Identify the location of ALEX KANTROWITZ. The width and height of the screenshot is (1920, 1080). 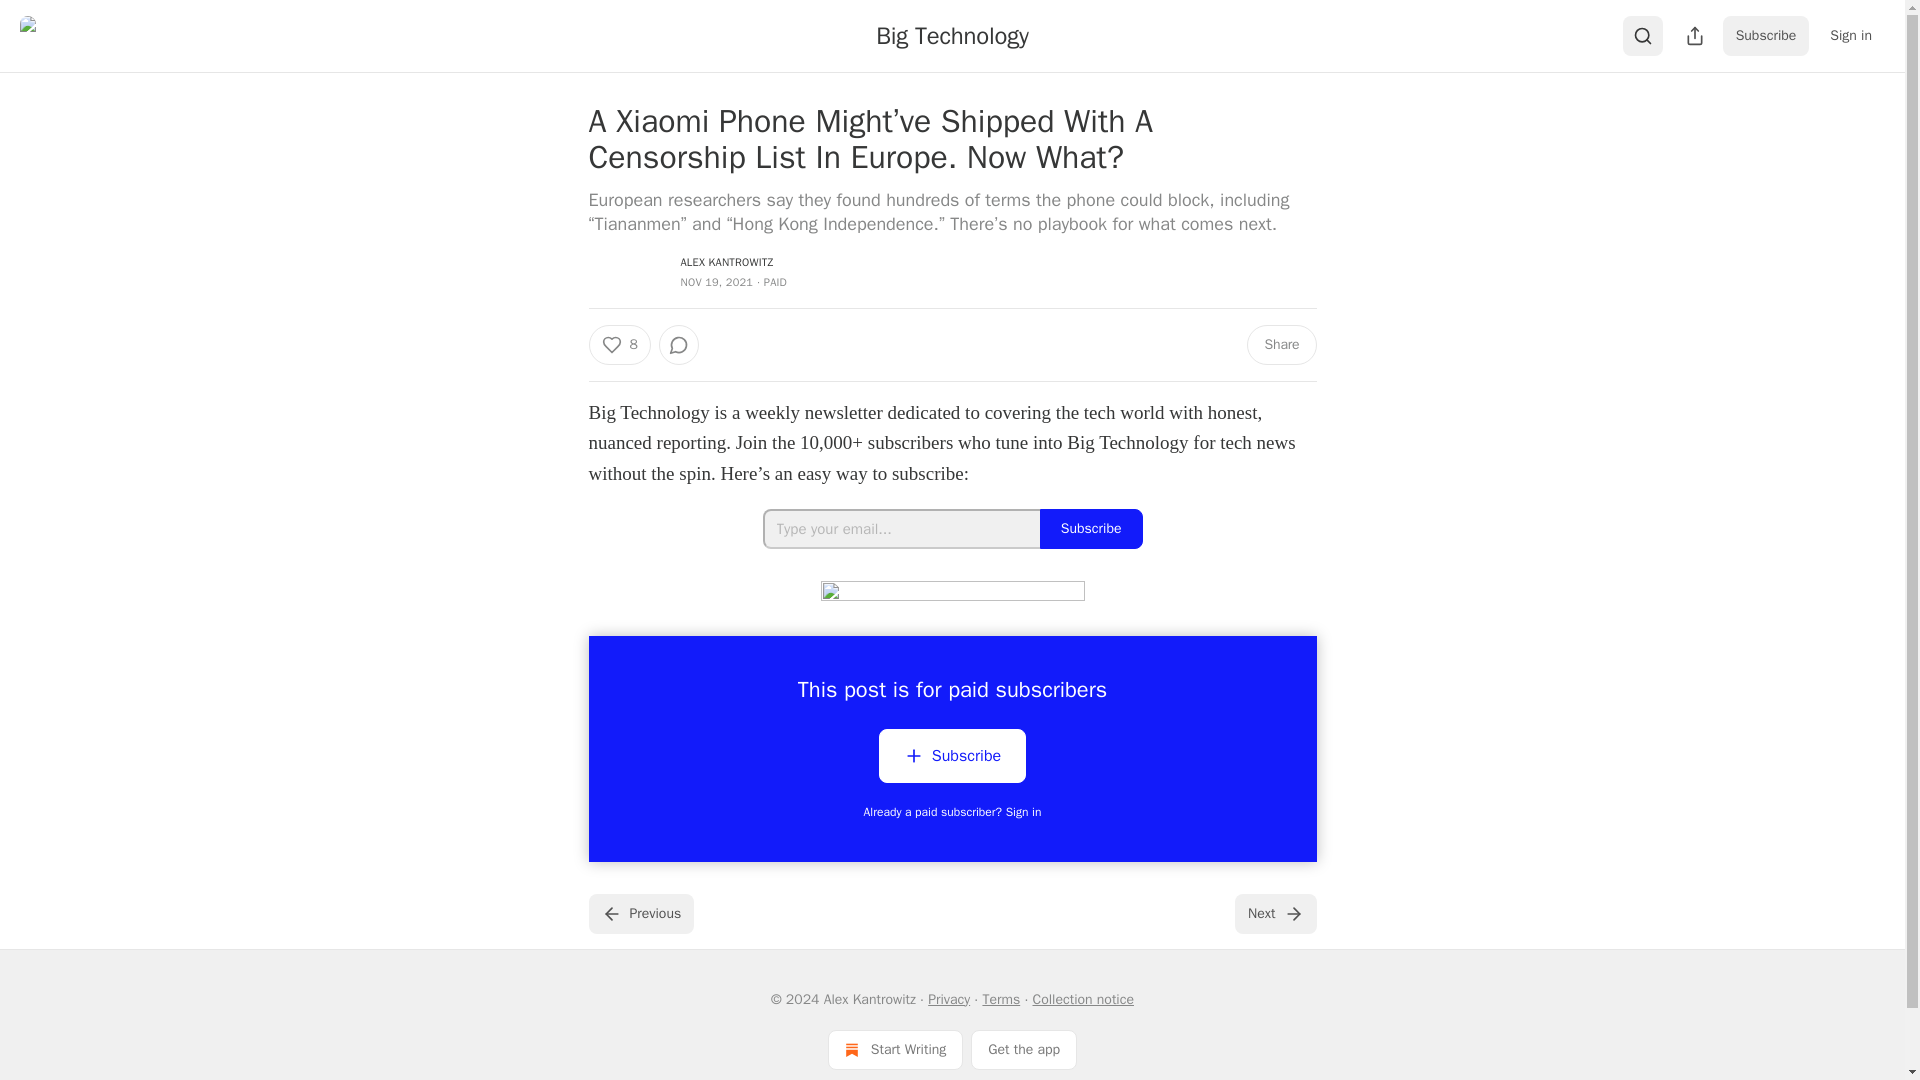
(726, 261).